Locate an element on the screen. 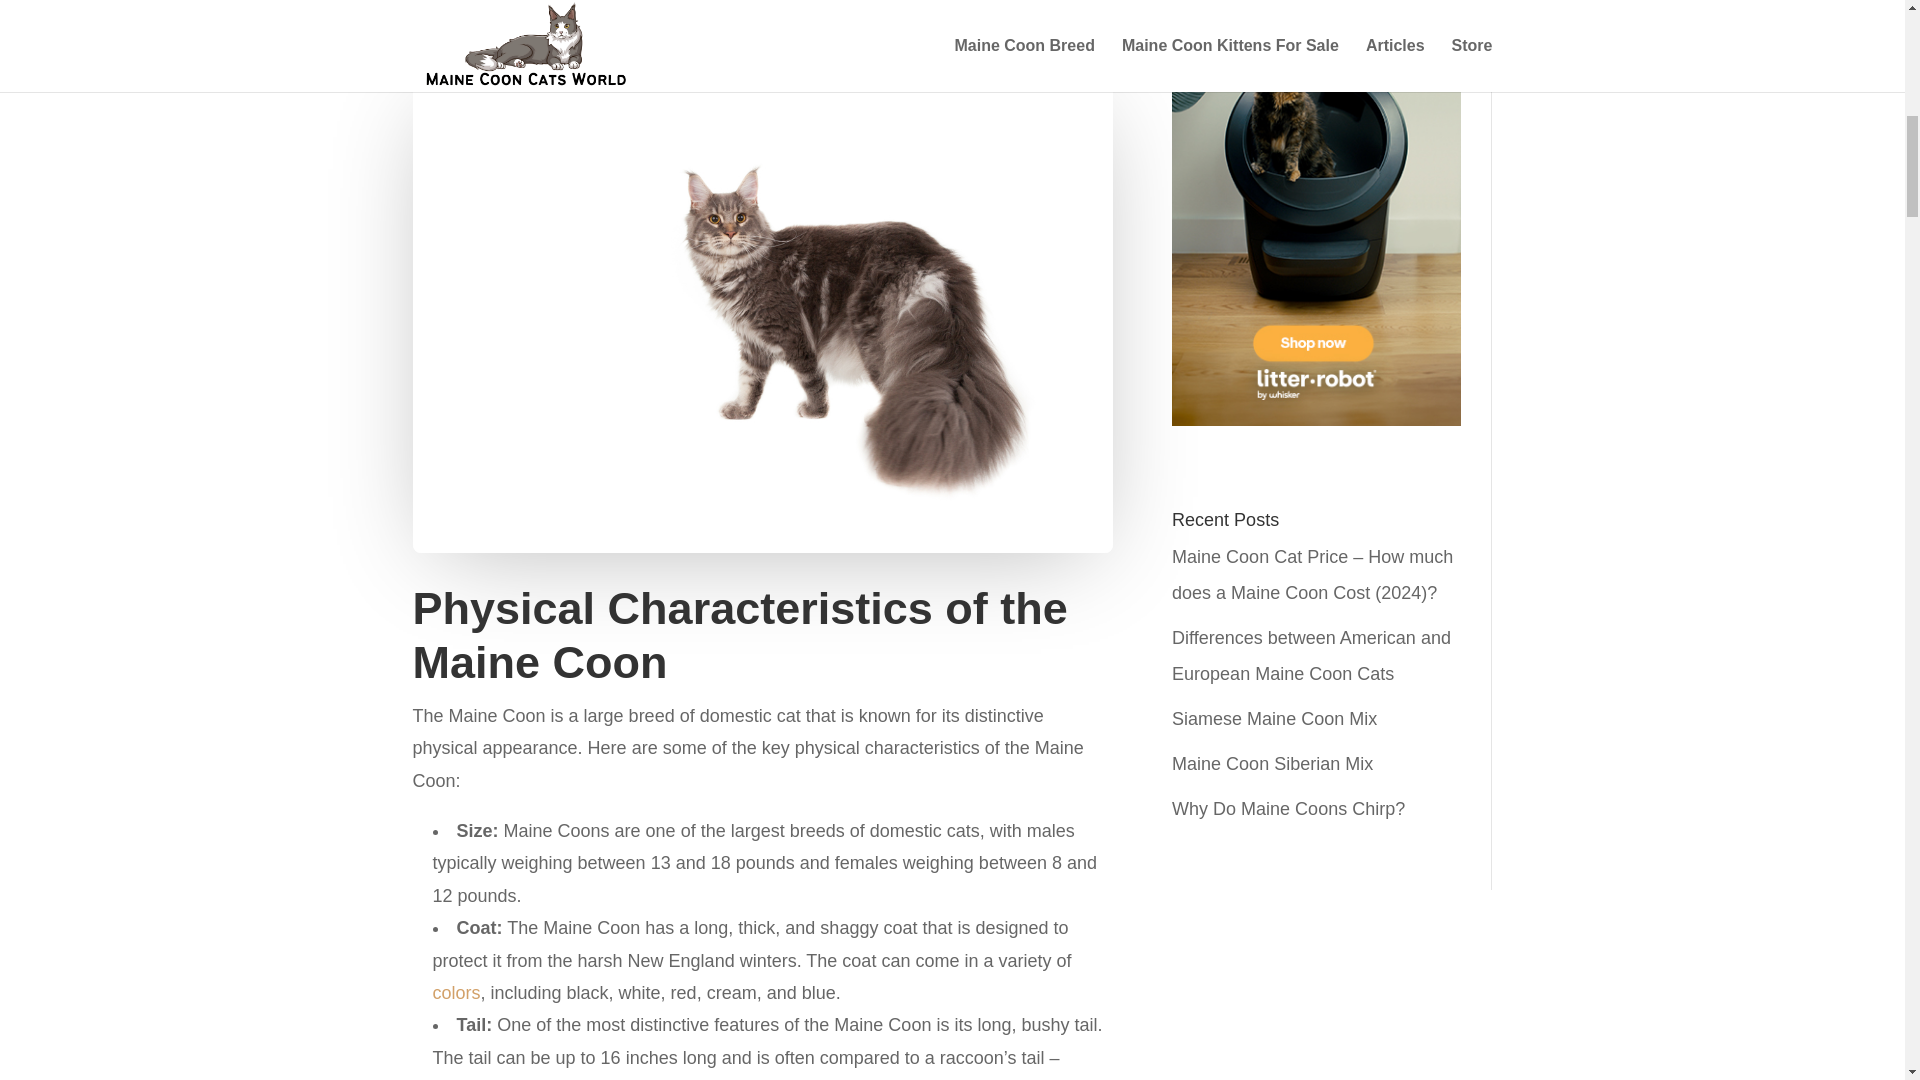 This screenshot has width=1920, height=1080. Maine Coon Siberian Mix is located at coordinates (1272, 764).